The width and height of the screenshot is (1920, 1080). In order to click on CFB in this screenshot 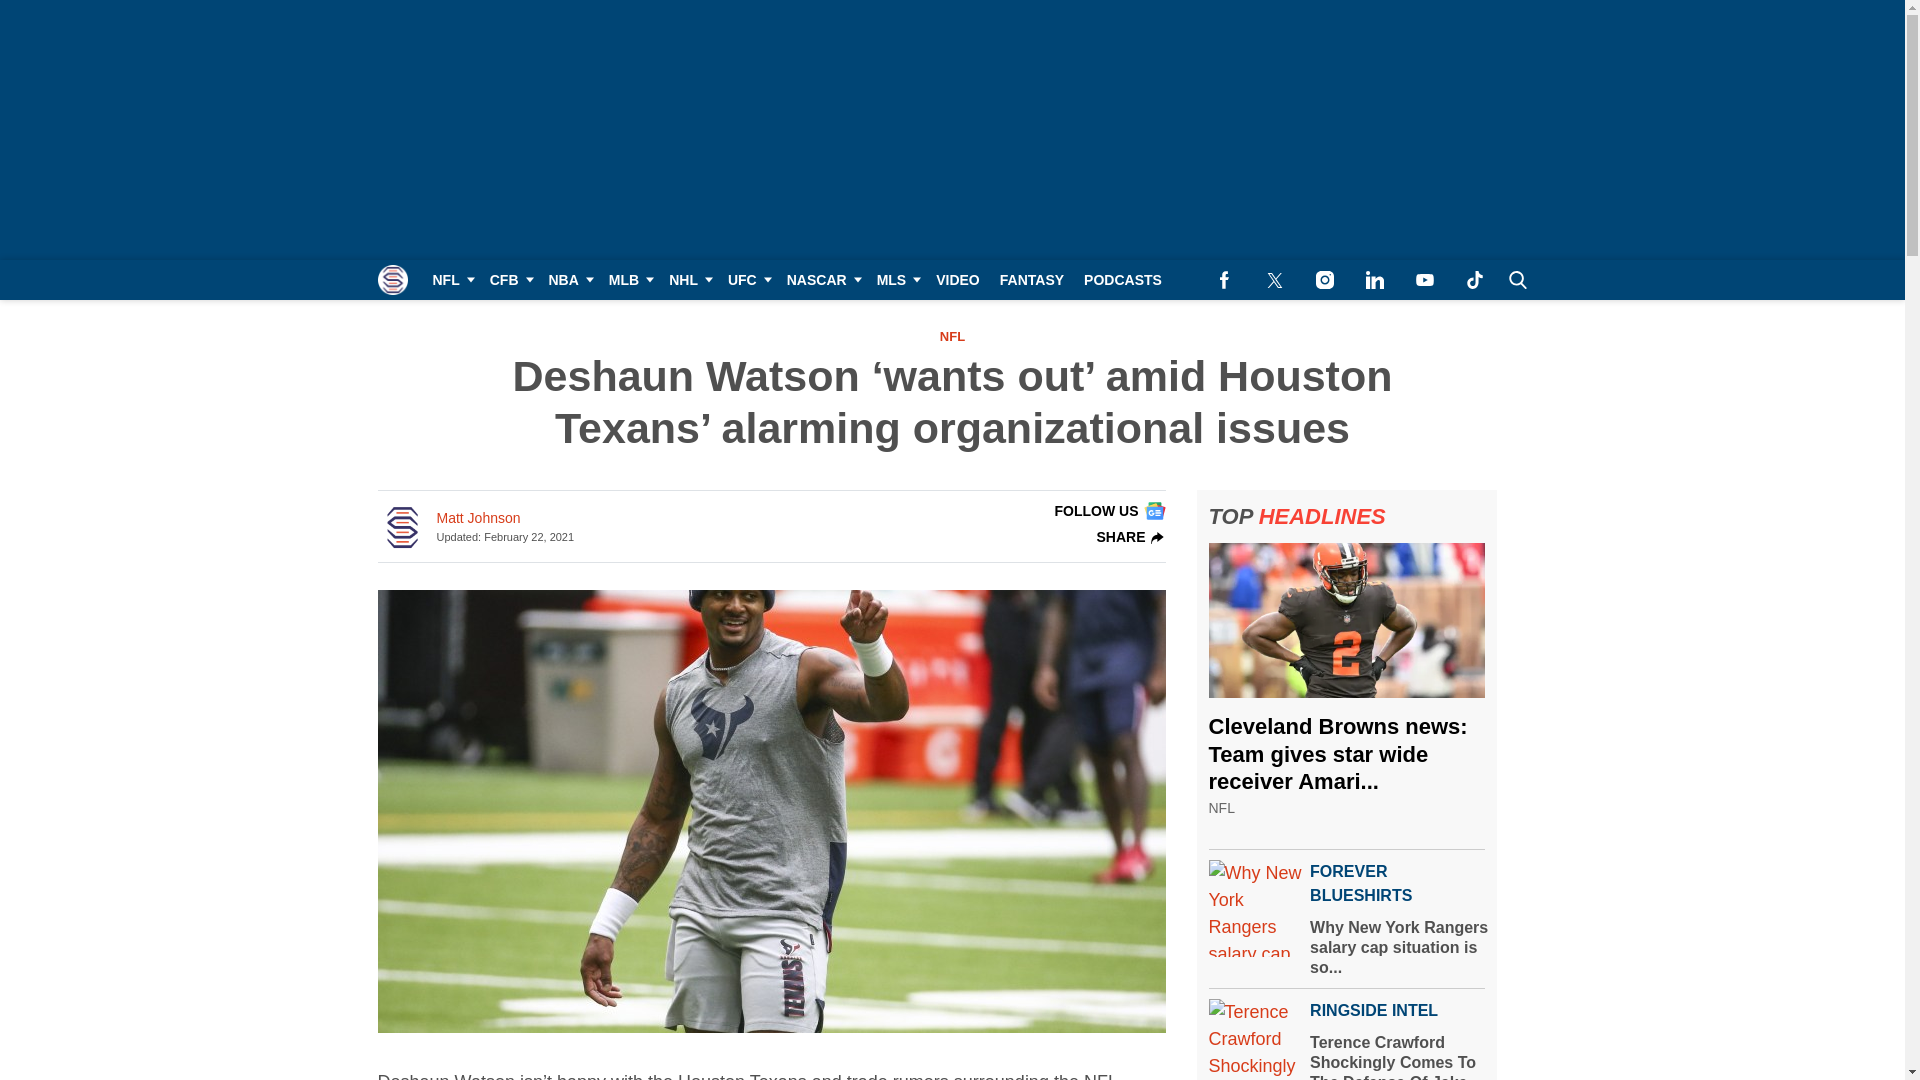, I will do `click(510, 280)`.